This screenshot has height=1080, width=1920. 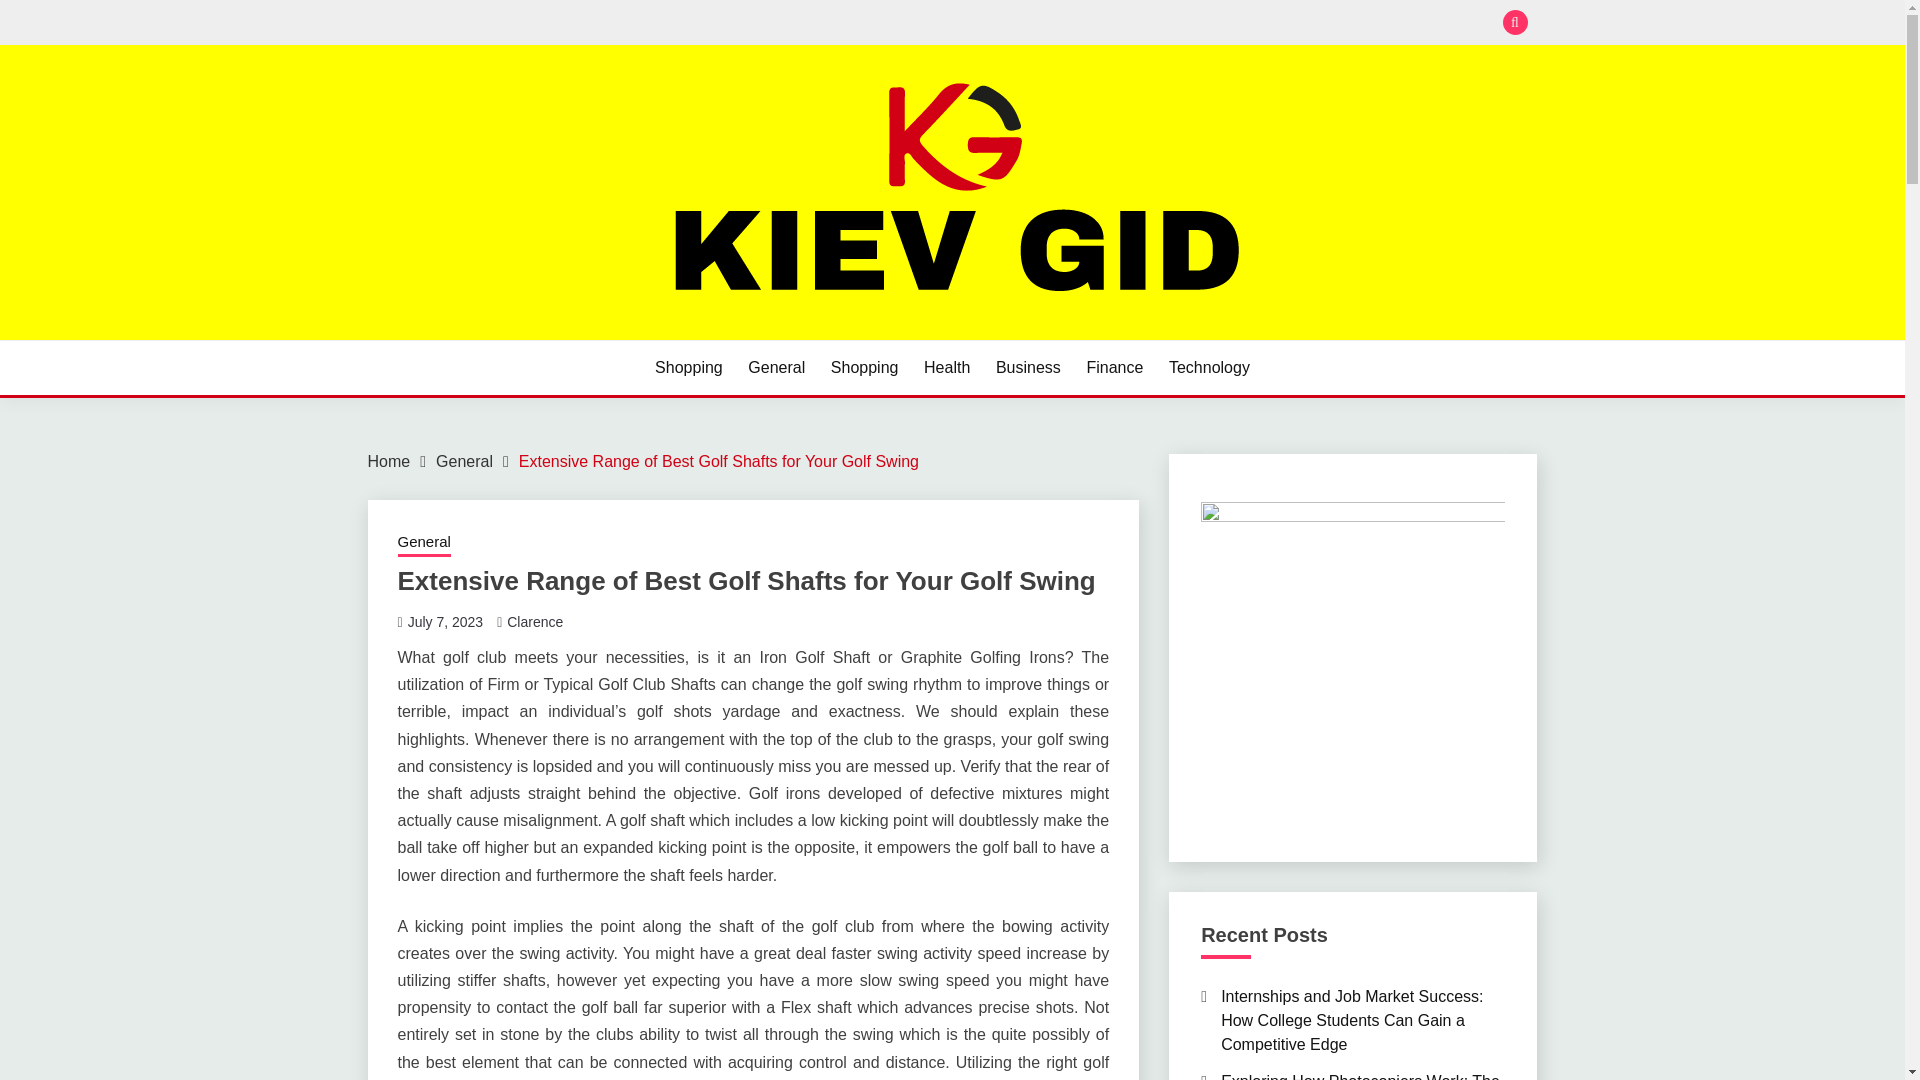 What do you see at coordinates (946, 368) in the screenshot?
I see `Health` at bounding box center [946, 368].